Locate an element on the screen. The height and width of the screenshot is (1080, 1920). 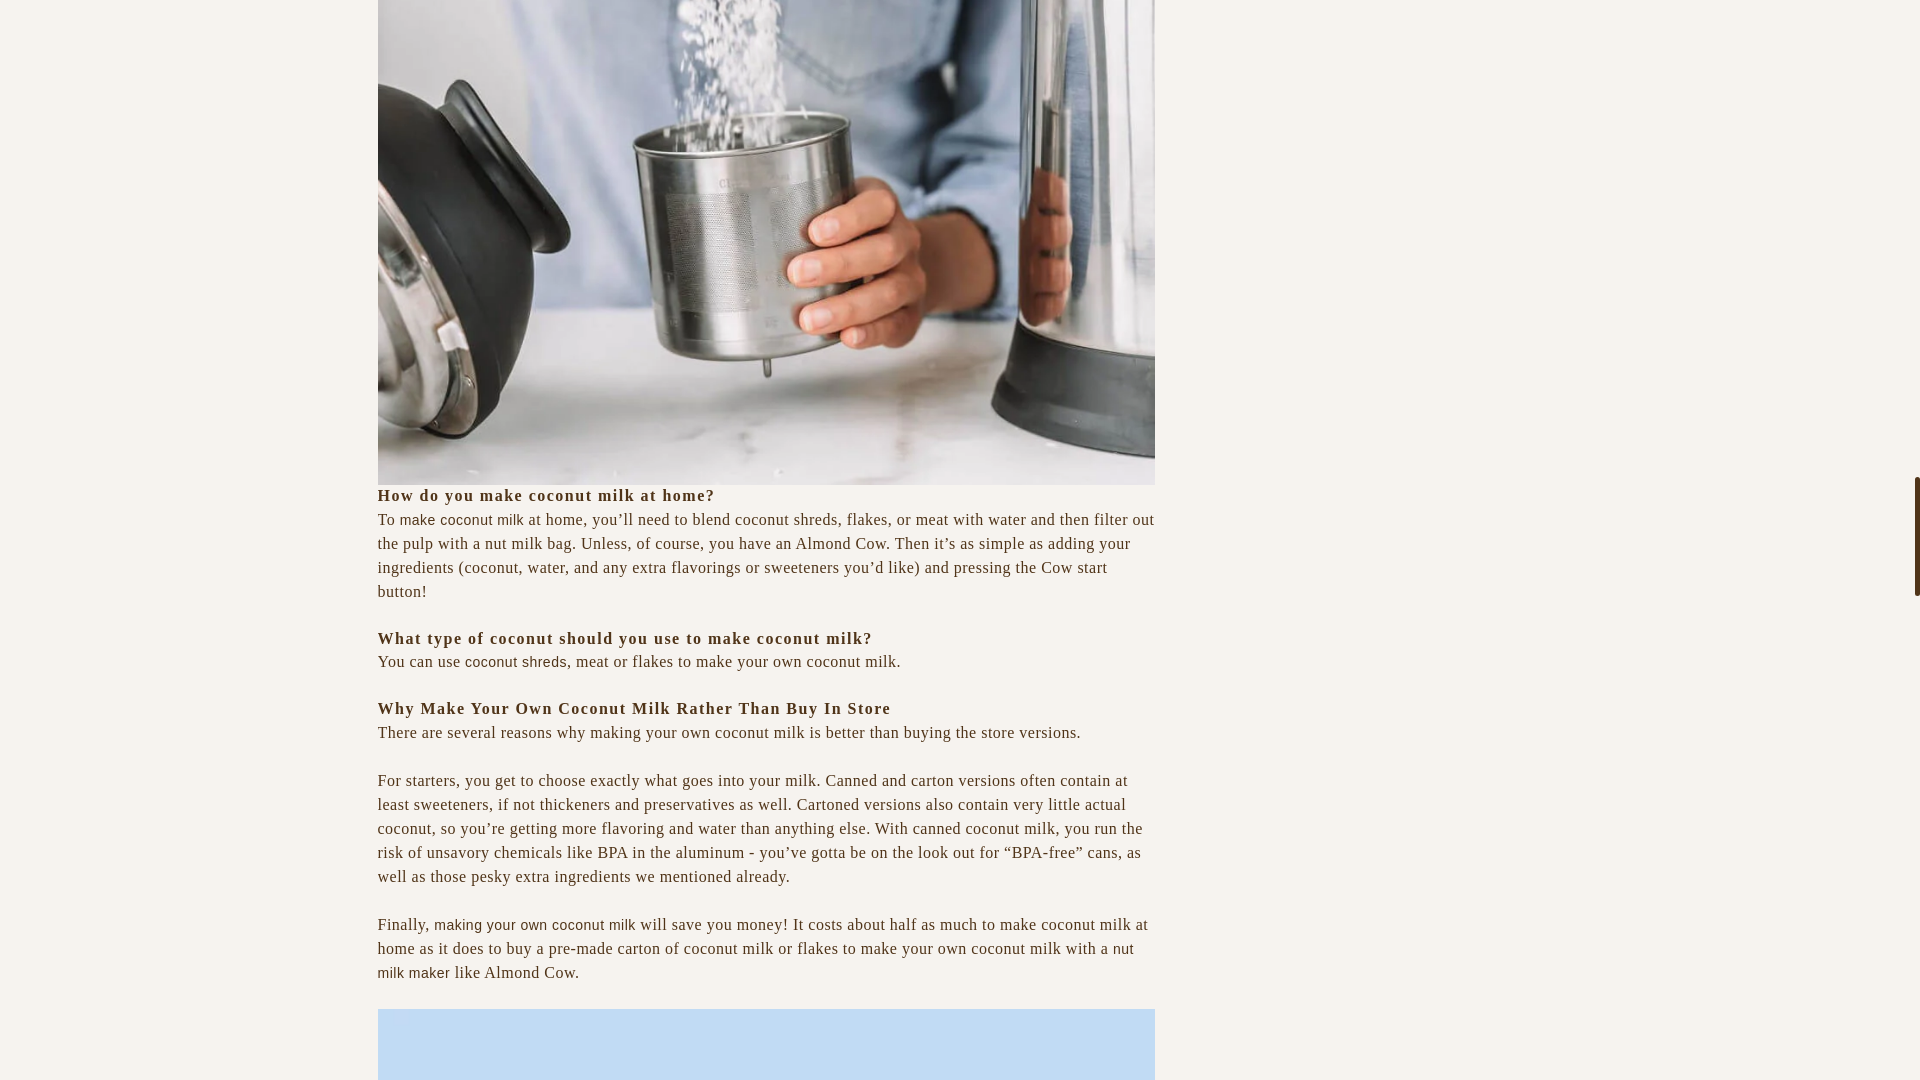
coconut shreds is located at coordinates (515, 662).